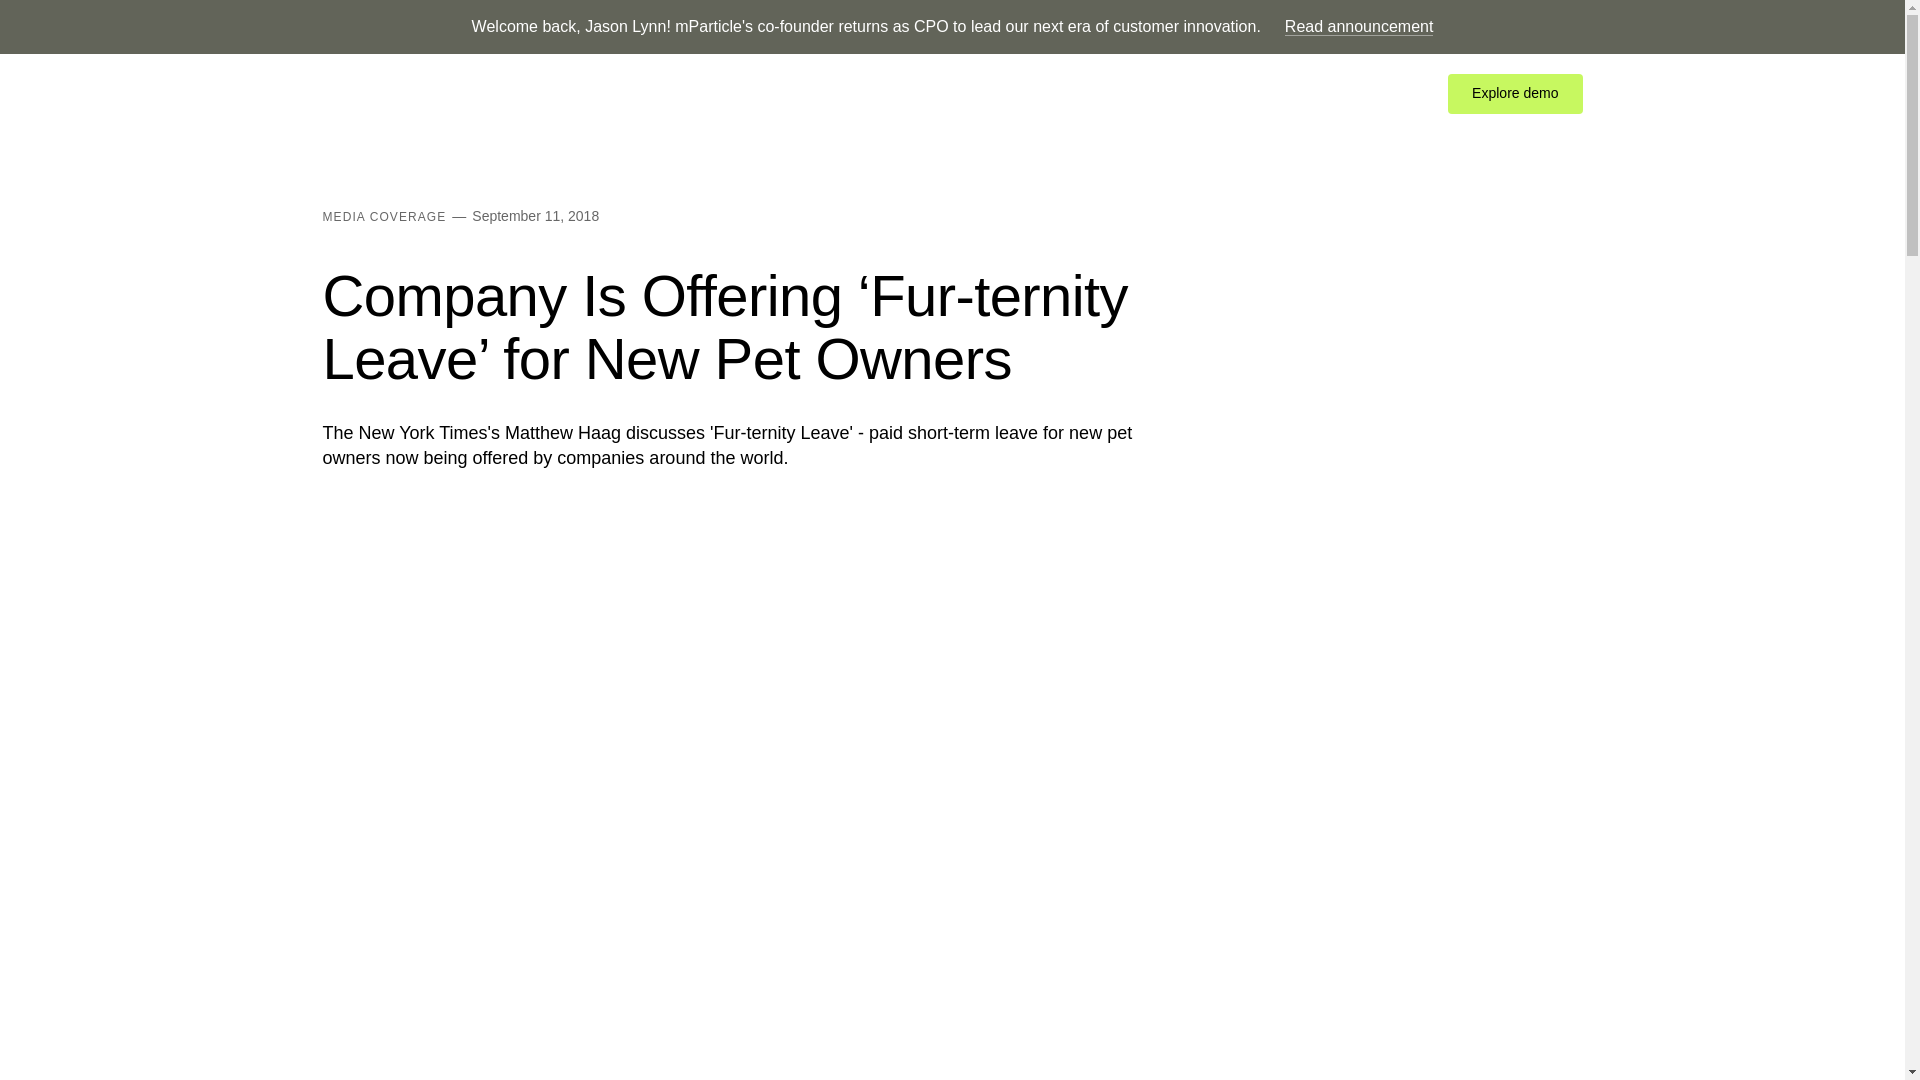  I want to click on Contact us, so click(1382, 94).